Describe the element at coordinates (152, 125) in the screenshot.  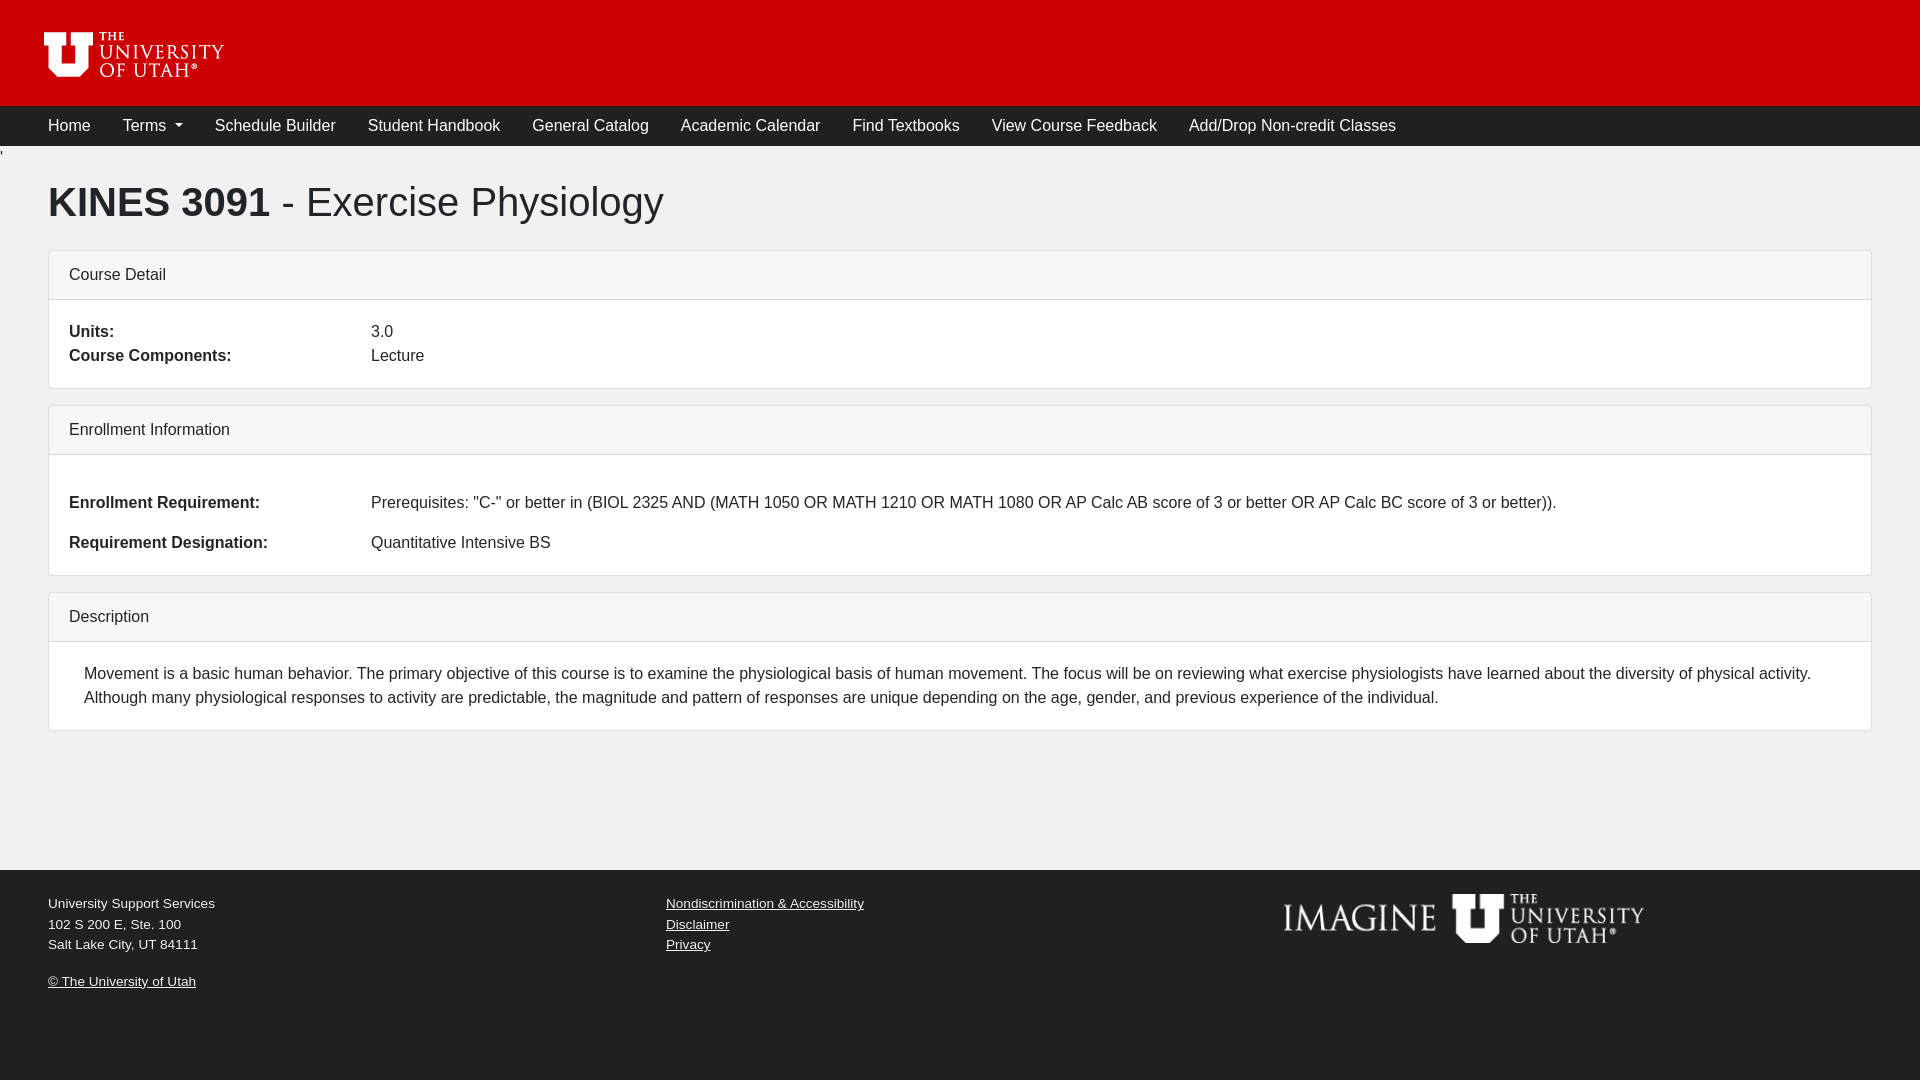
I see `Terms` at that location.